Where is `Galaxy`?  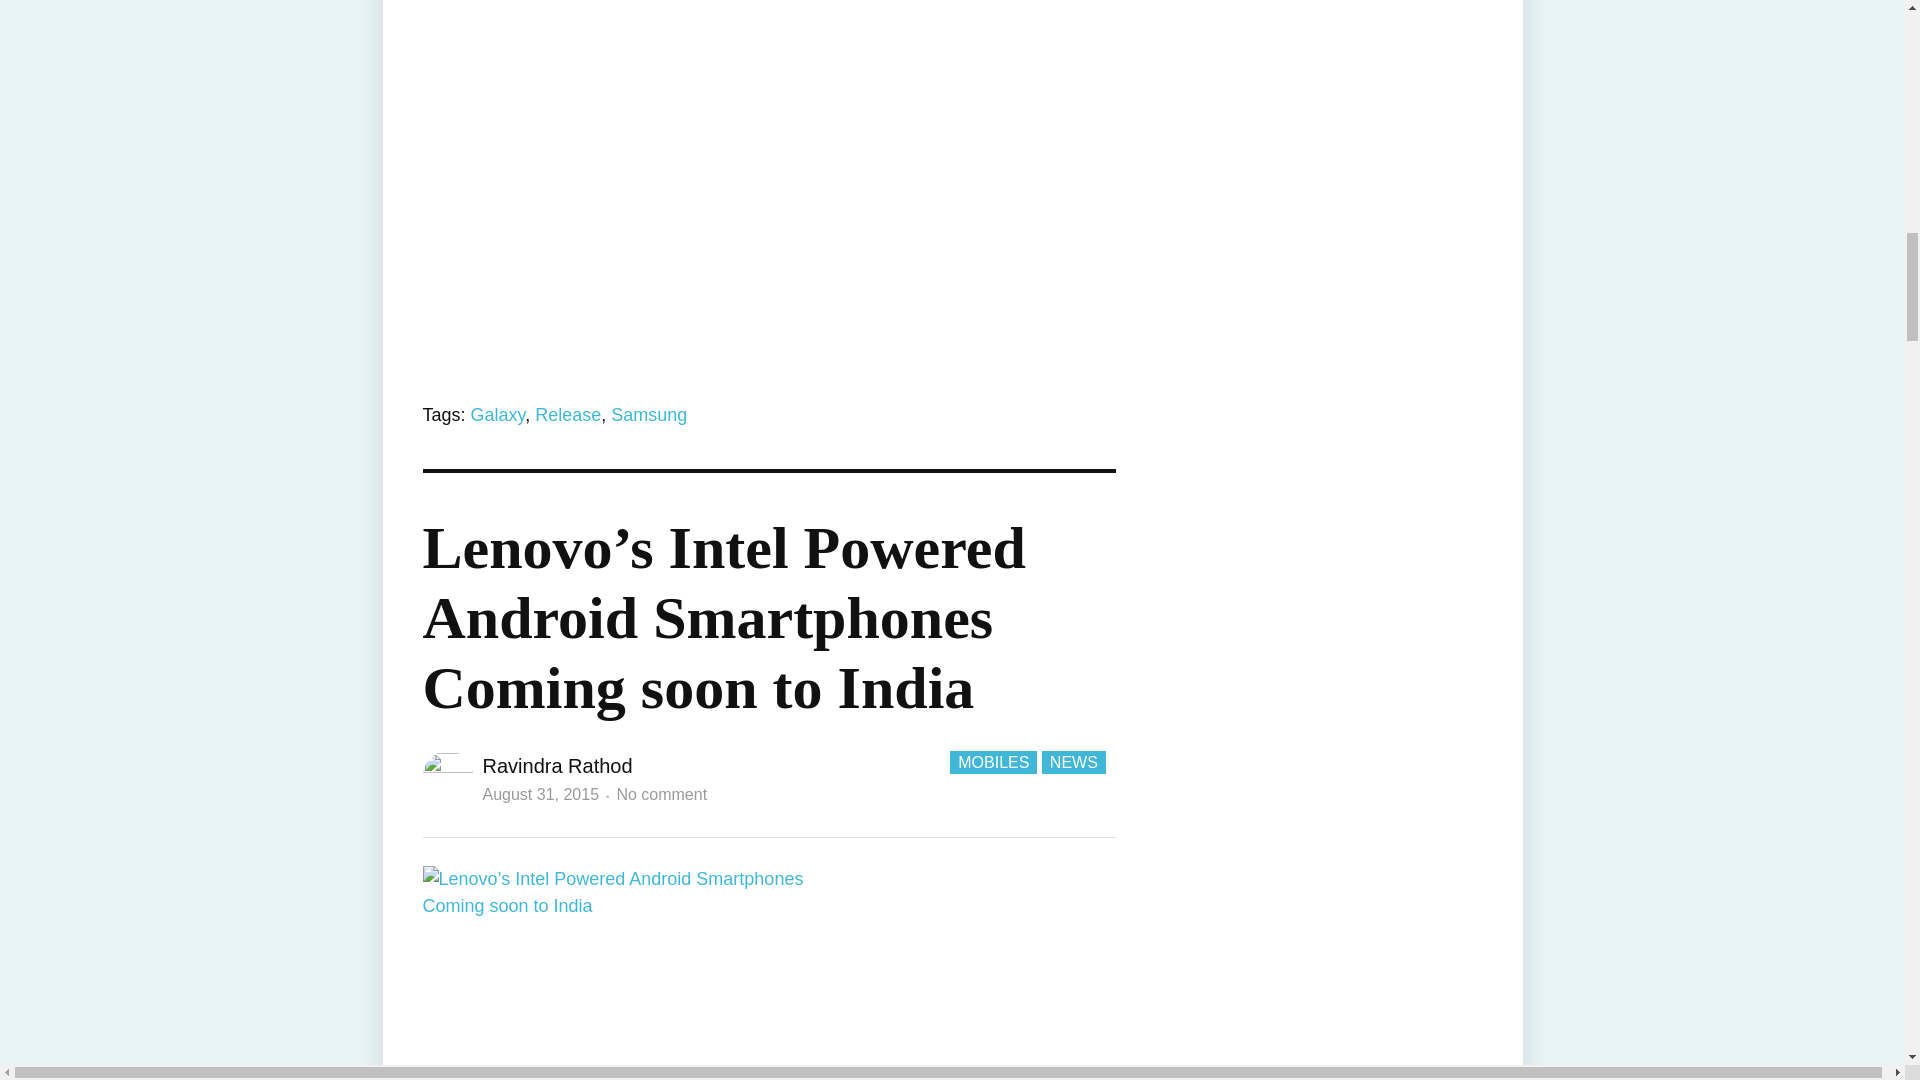 Galaxy is located at coordinates (498, 415).